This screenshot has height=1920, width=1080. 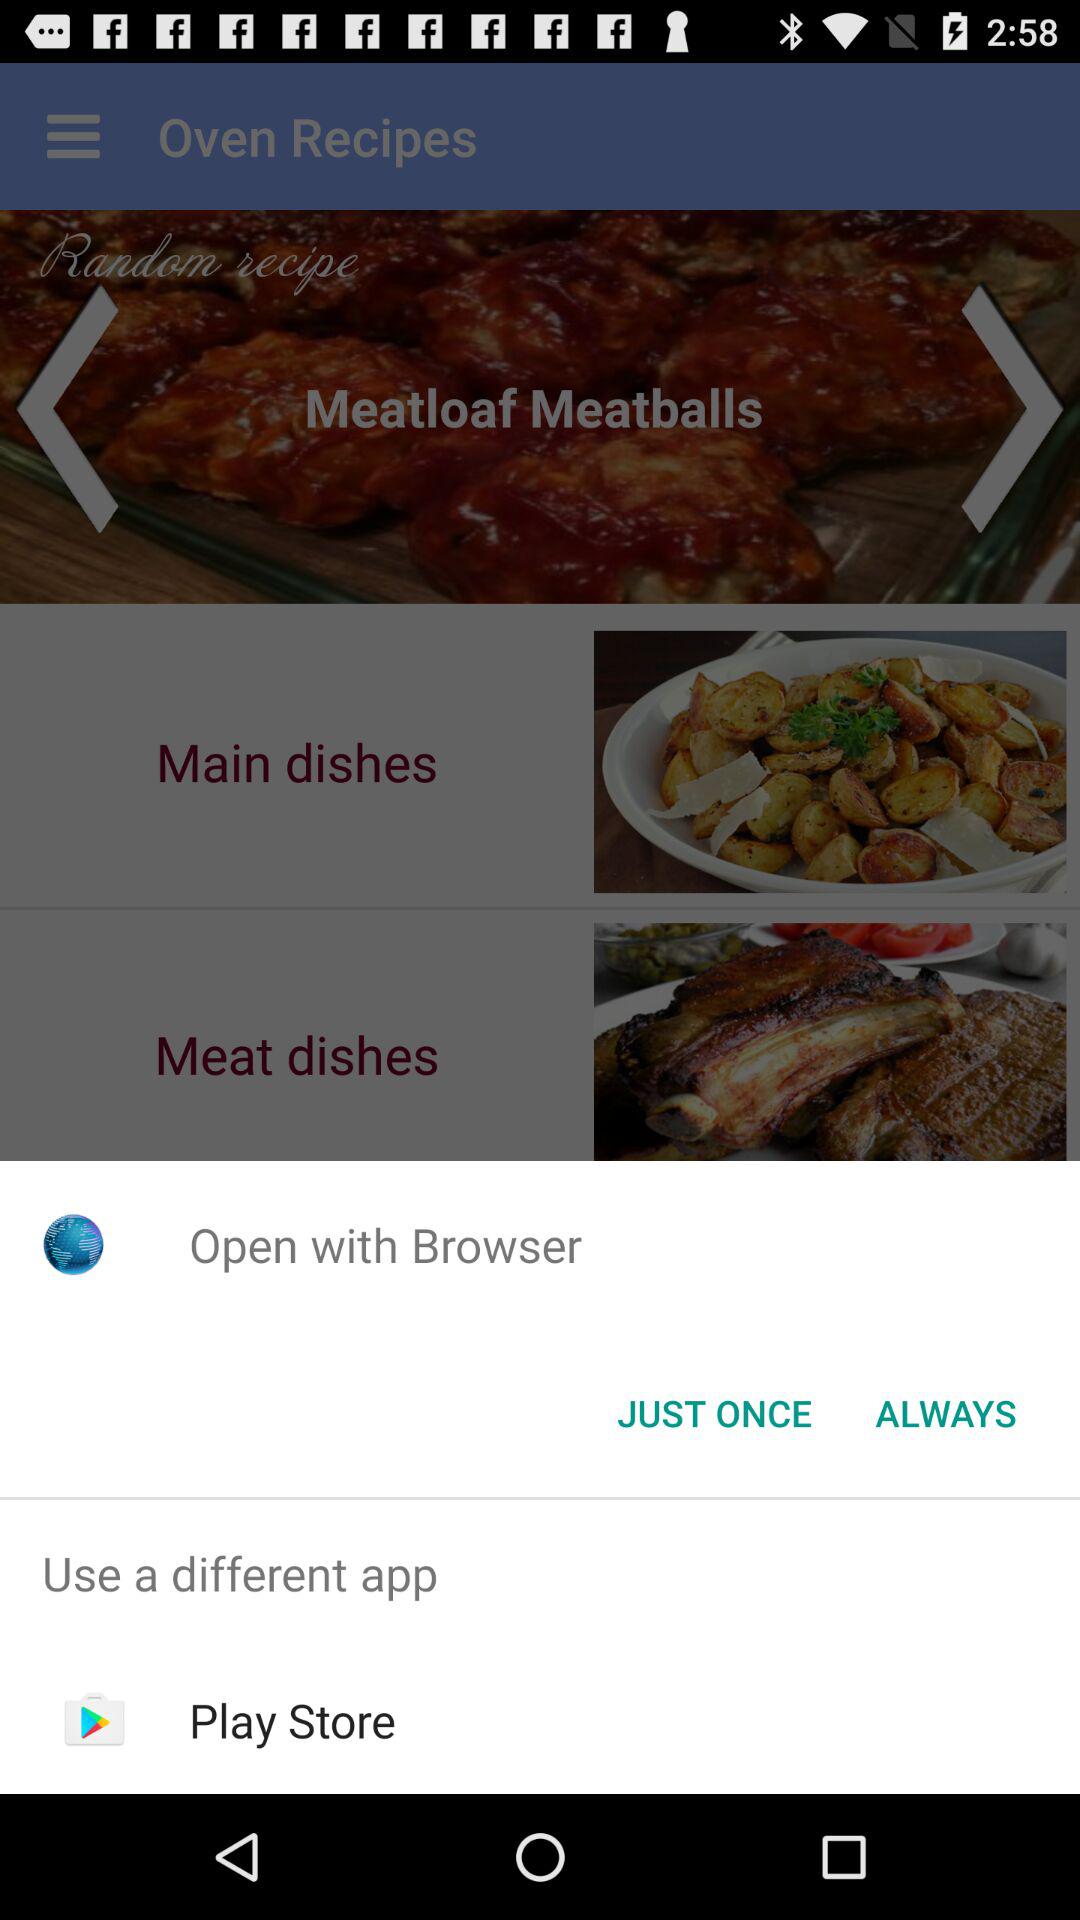 I want to click on swipe until play store item, so click(x=292, y=1720).